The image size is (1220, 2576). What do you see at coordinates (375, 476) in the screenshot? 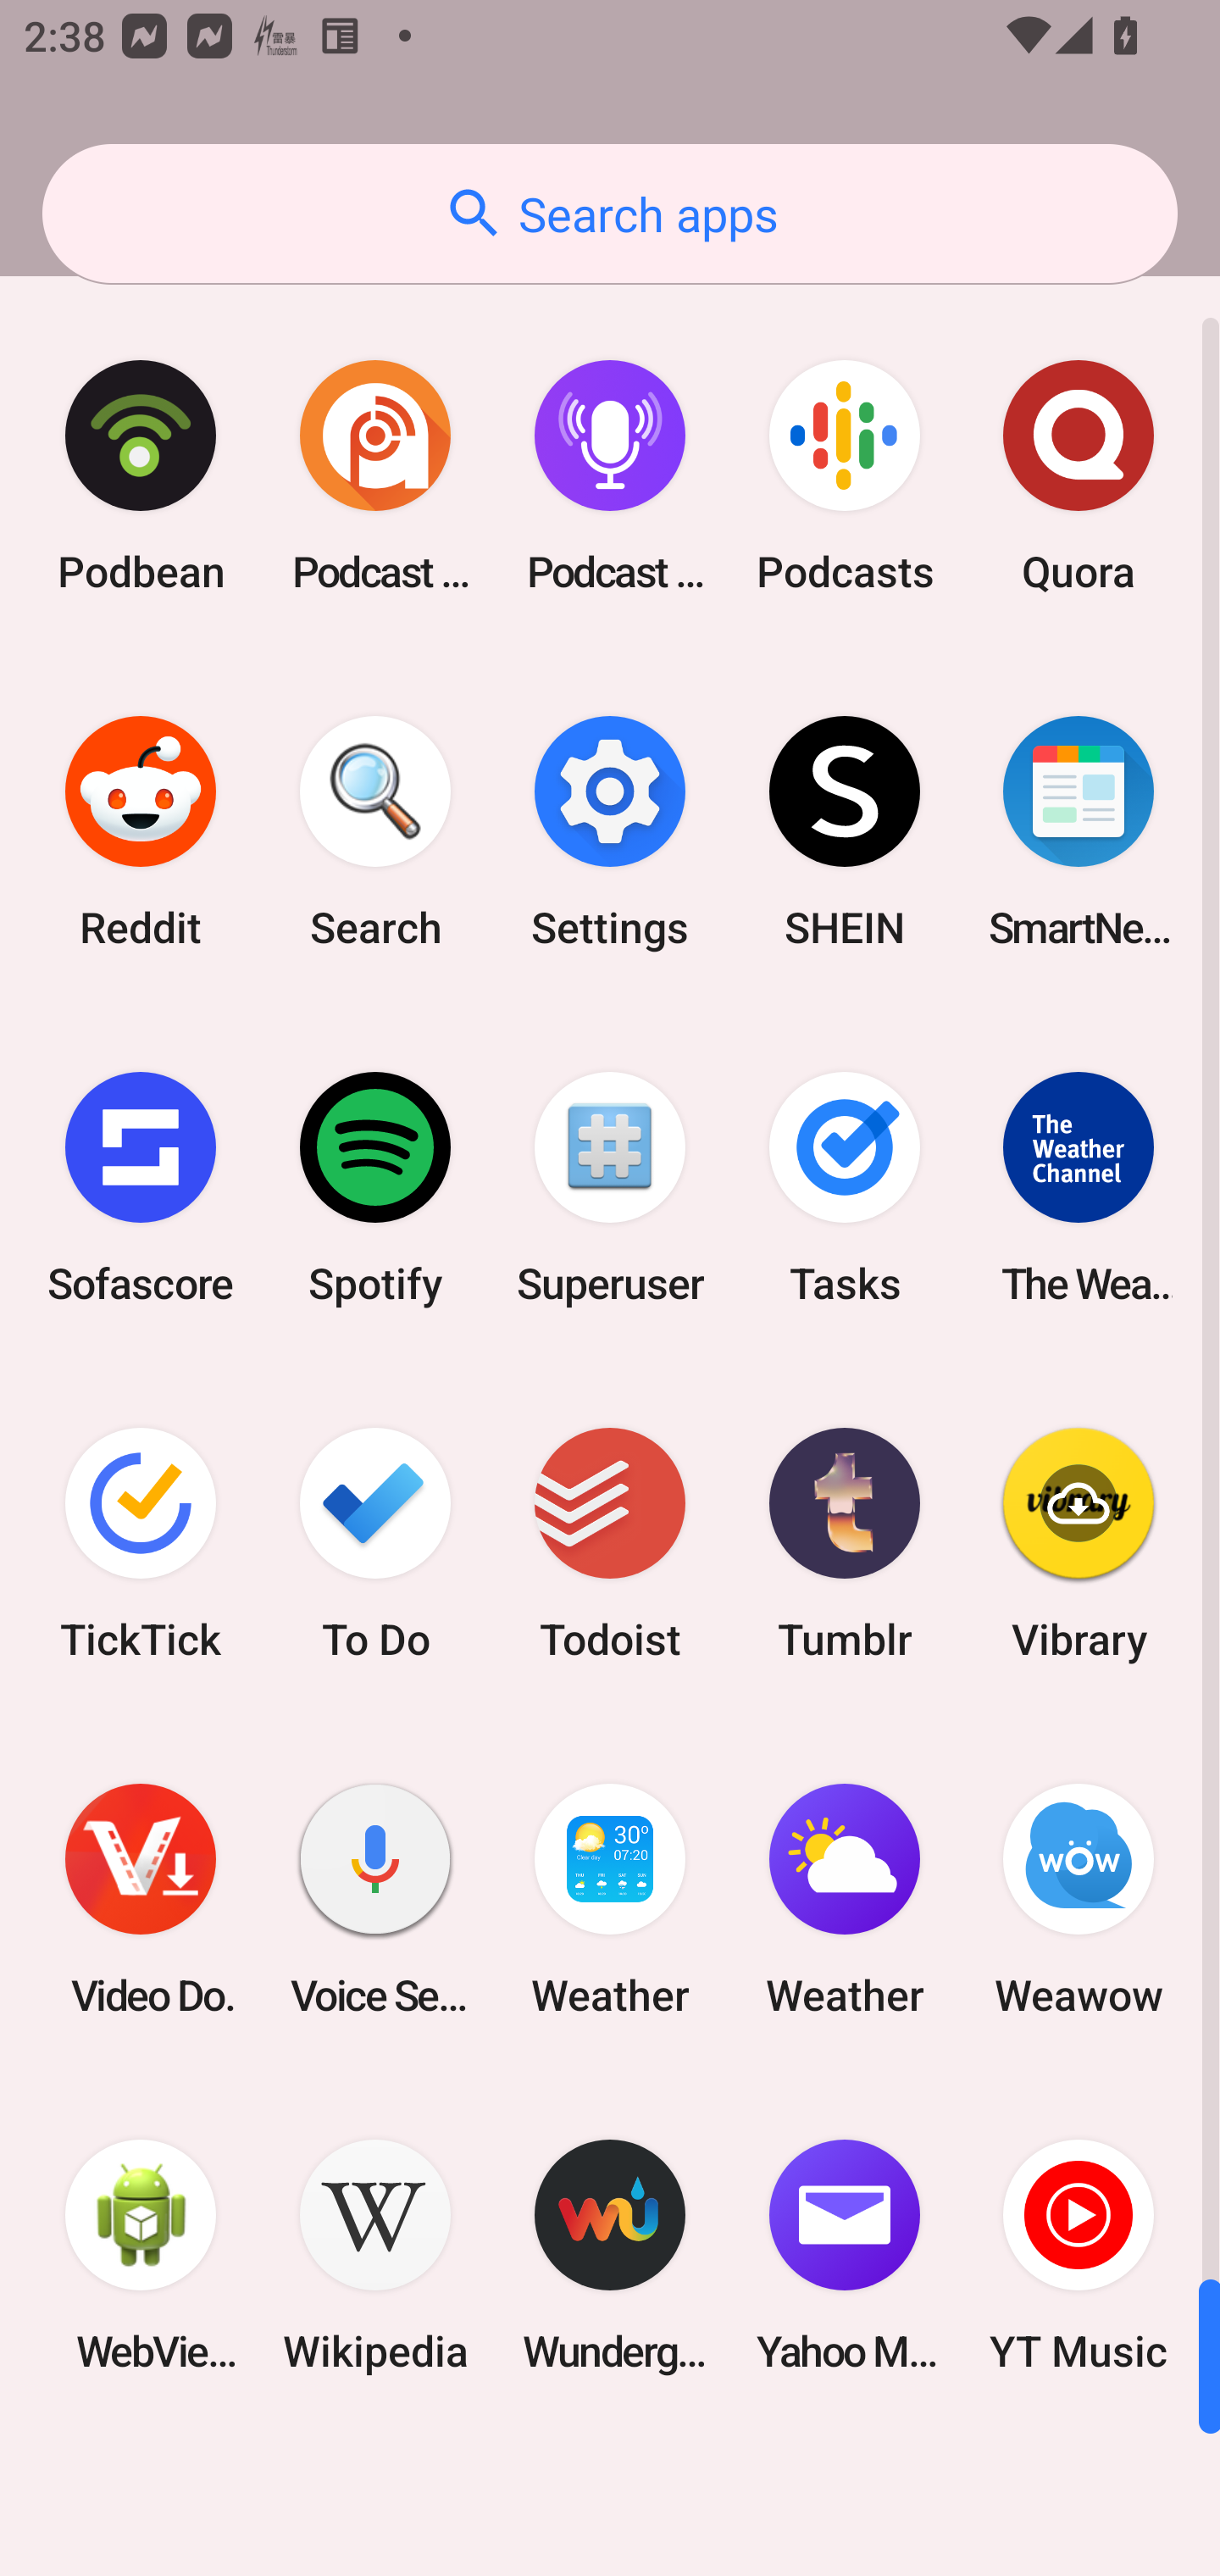
I see `Podcast Addict` at bounding box center [375, 476].